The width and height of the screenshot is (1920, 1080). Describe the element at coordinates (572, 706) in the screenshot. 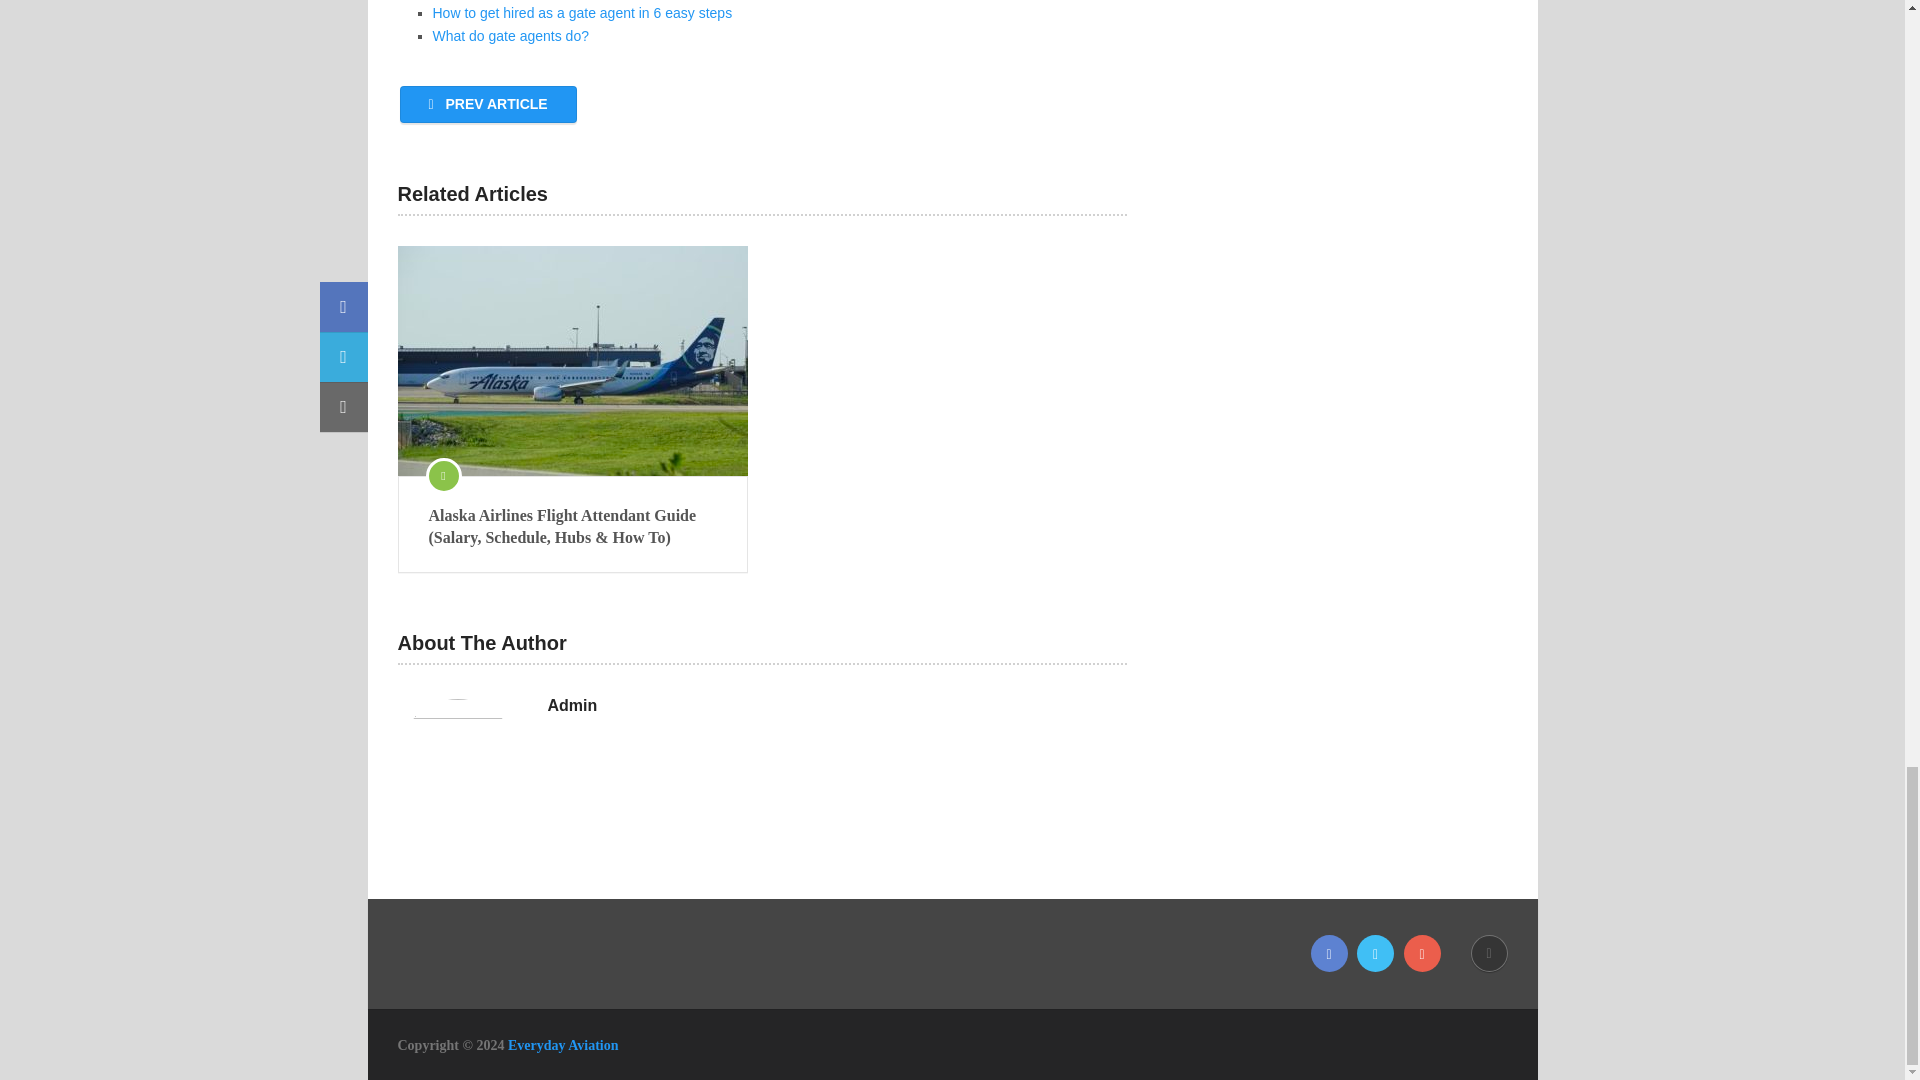

I see `Admin` at that location.